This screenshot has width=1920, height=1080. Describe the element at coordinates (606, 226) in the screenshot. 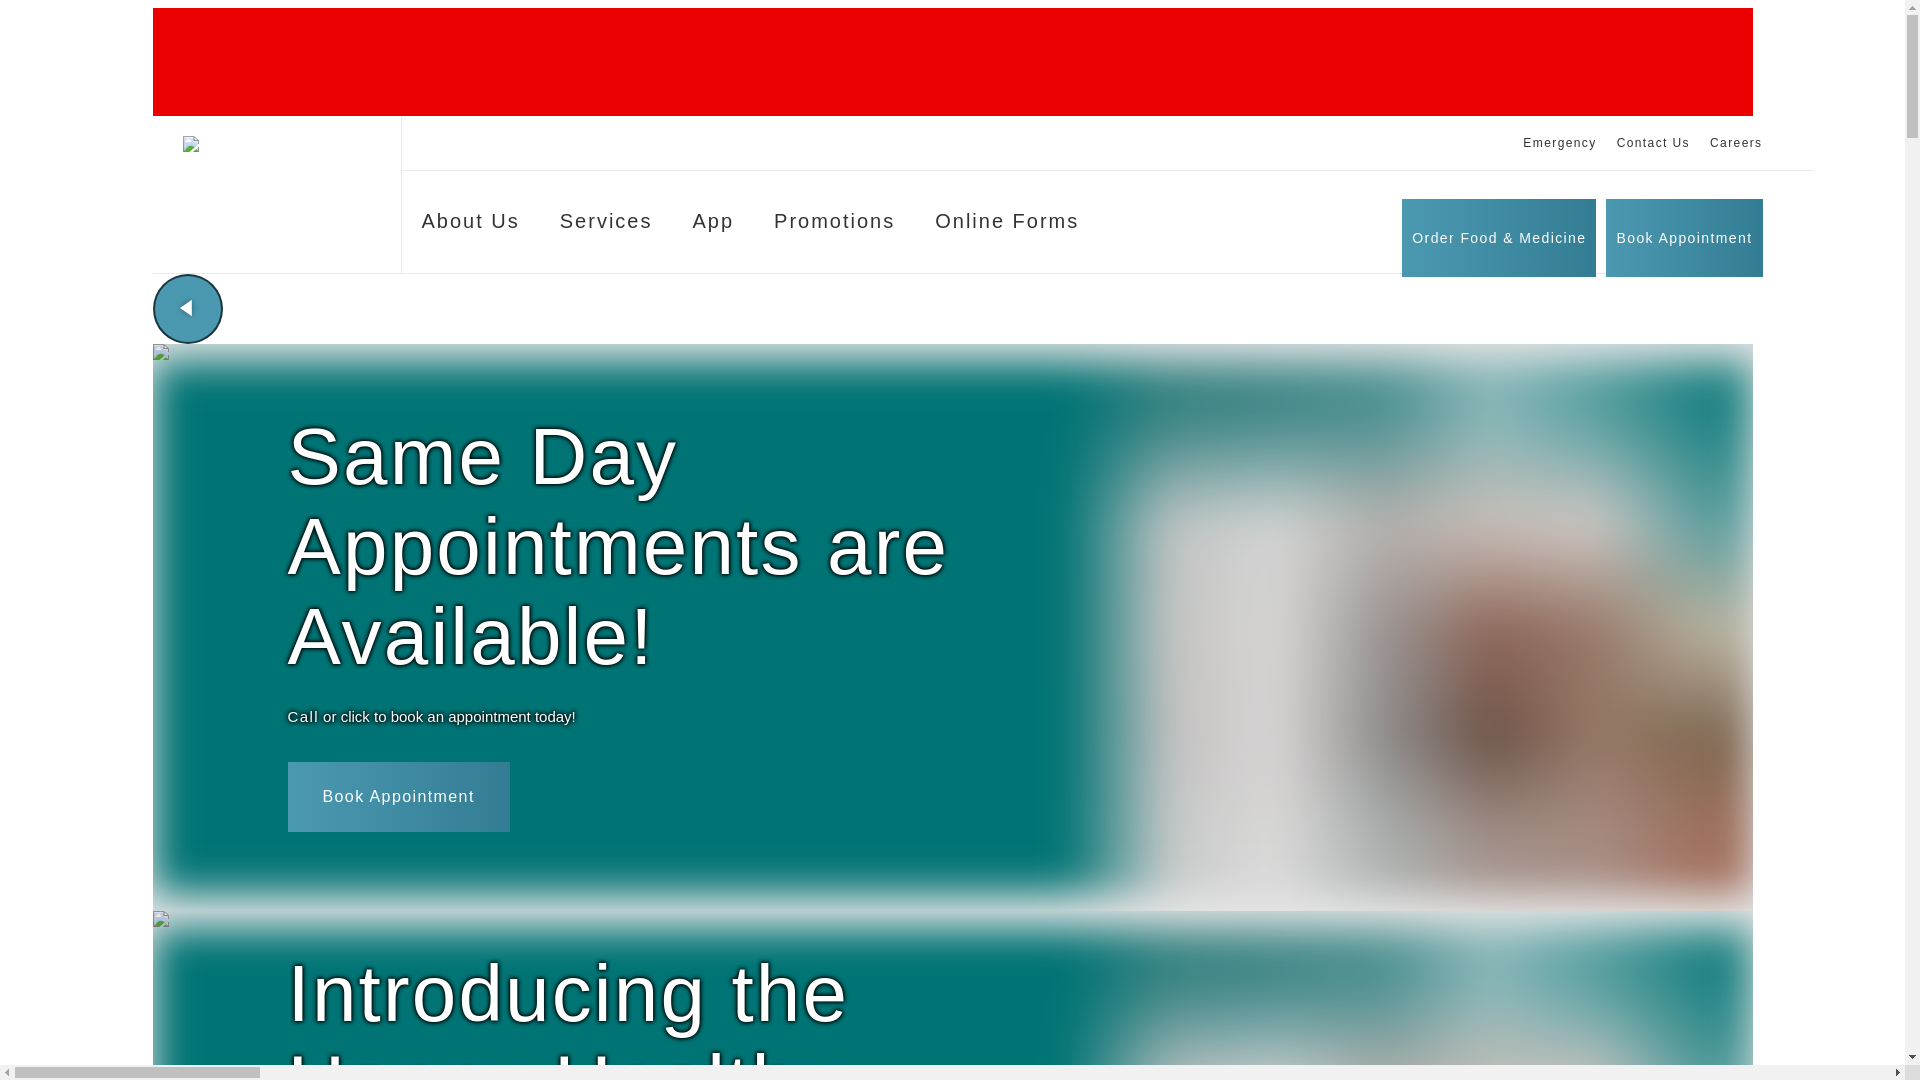

I see `Services` at that location.